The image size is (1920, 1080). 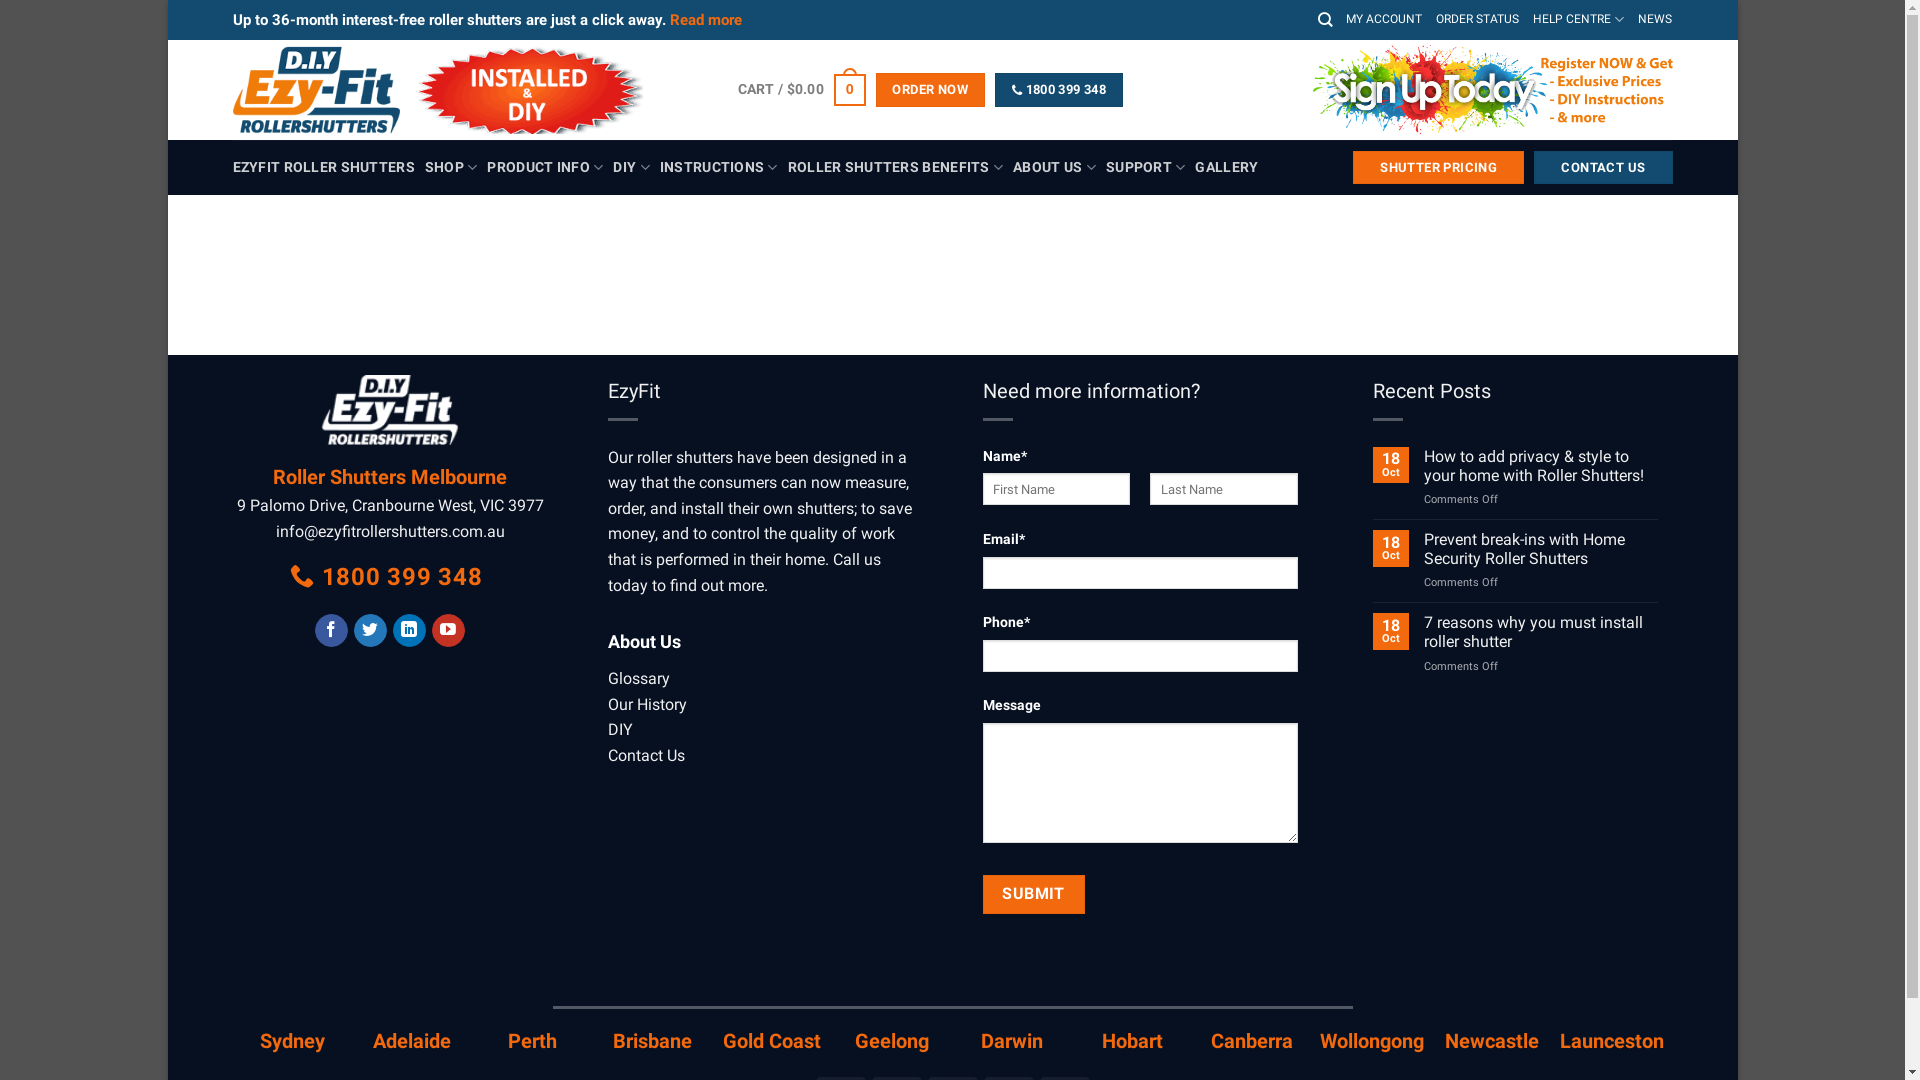 I want to click on Follow on YouTube, so click(x=448, y=631).